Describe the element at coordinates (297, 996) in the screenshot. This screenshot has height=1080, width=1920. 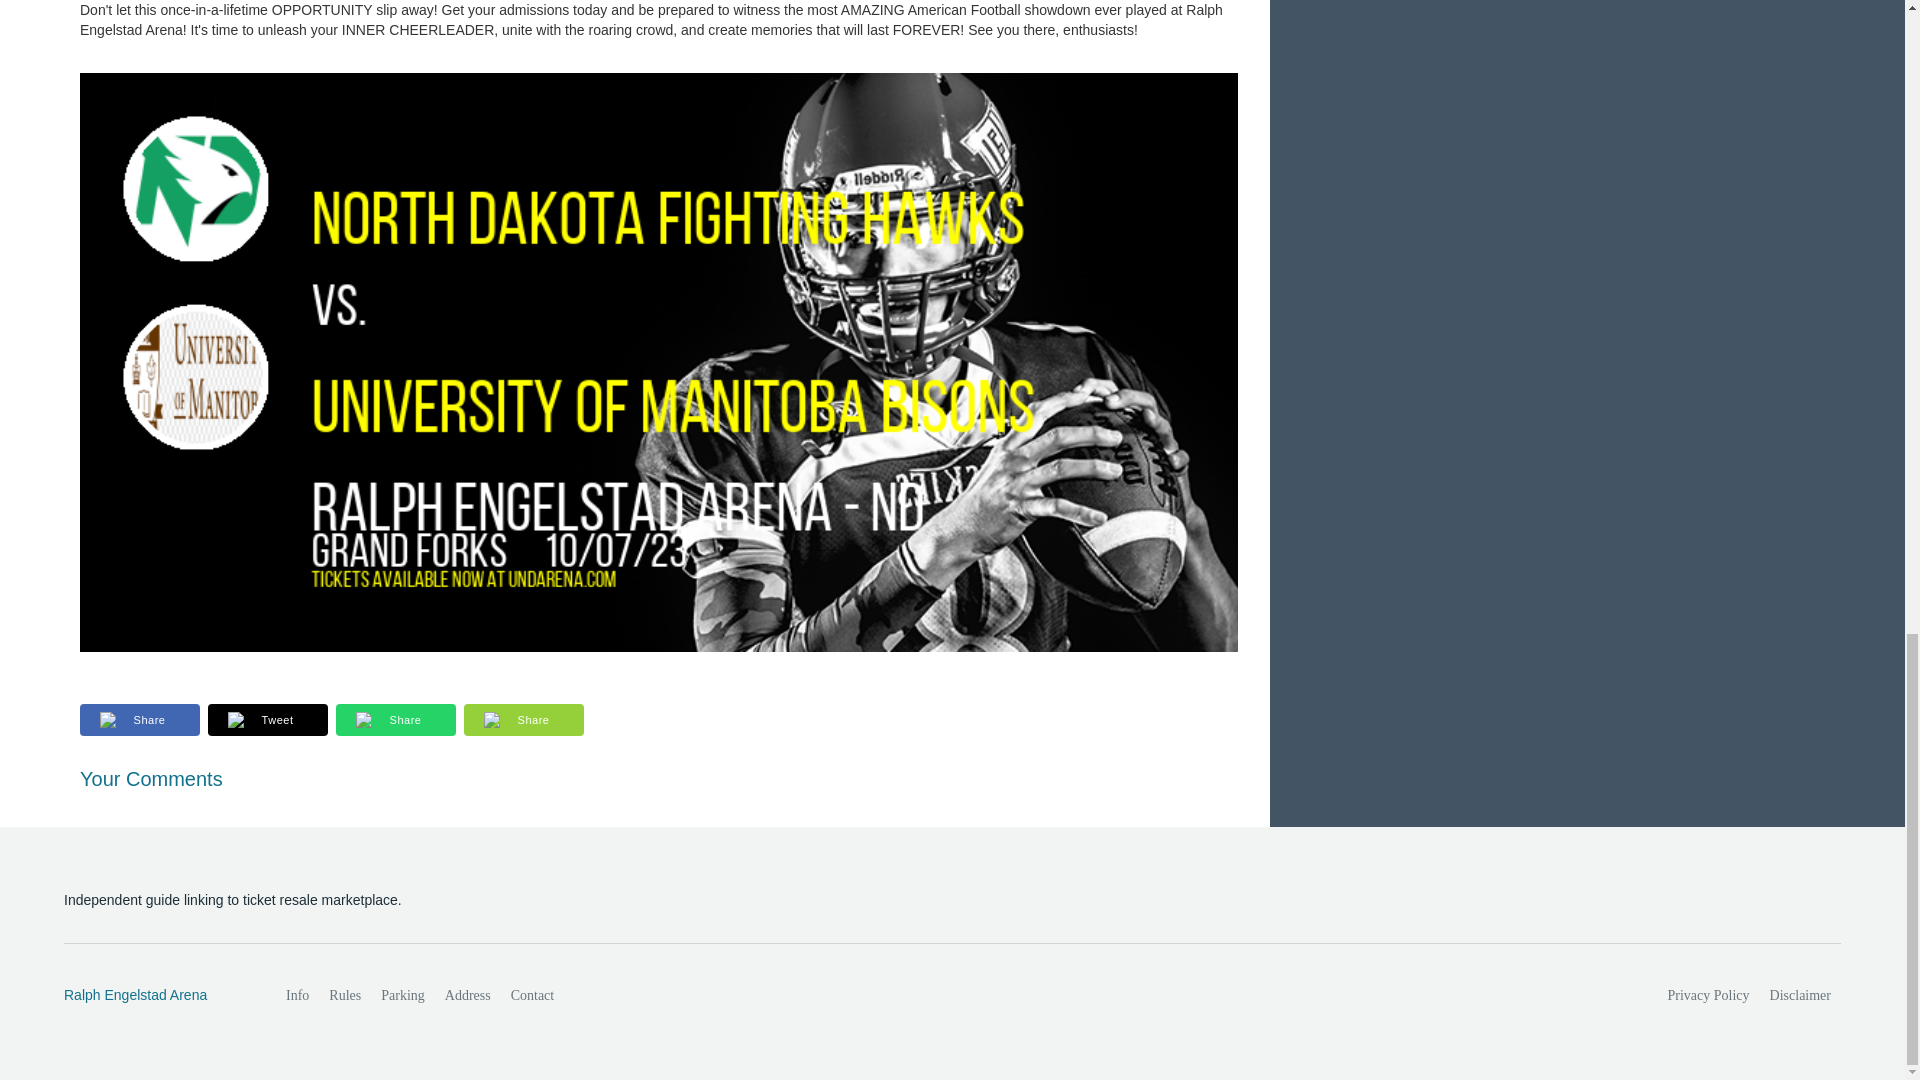
I see `Info` at that location.